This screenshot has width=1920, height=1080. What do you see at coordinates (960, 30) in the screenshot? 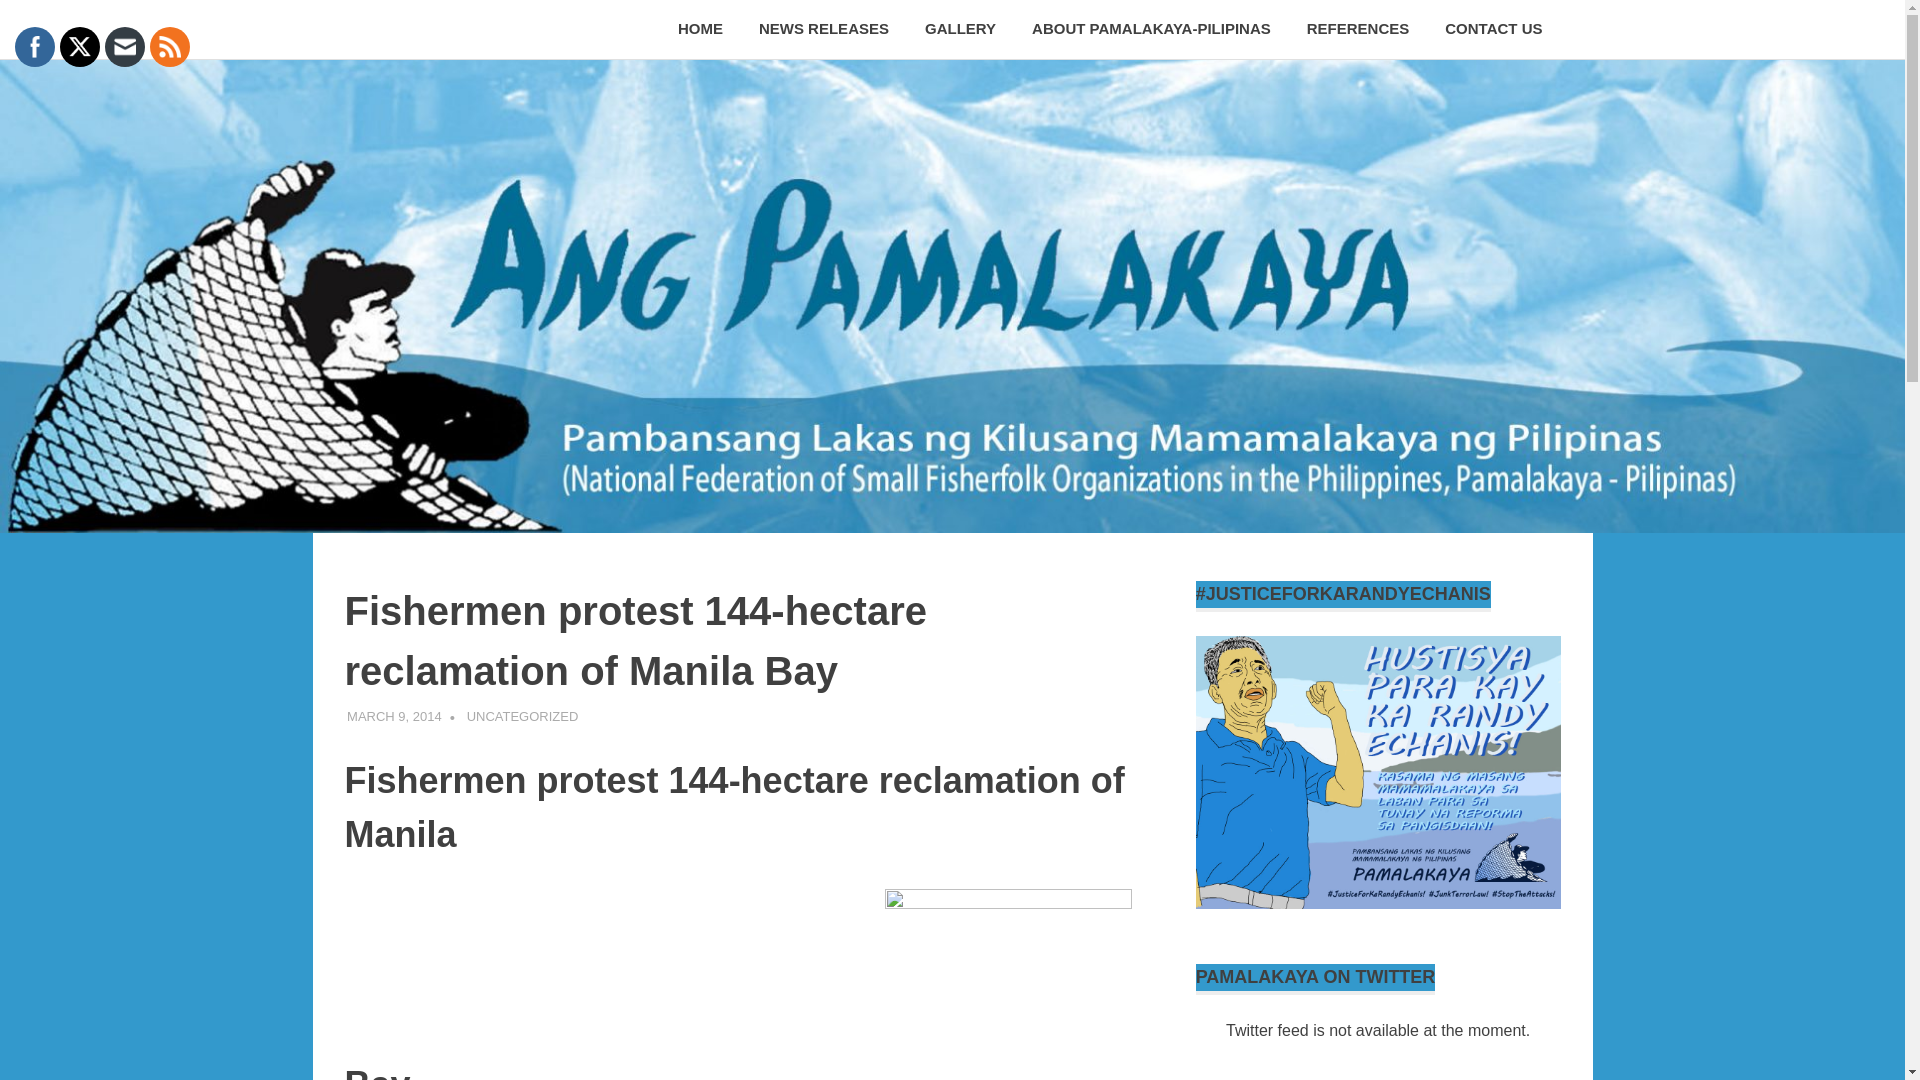
I see `GALLERY` at bounding box center [960, 30].